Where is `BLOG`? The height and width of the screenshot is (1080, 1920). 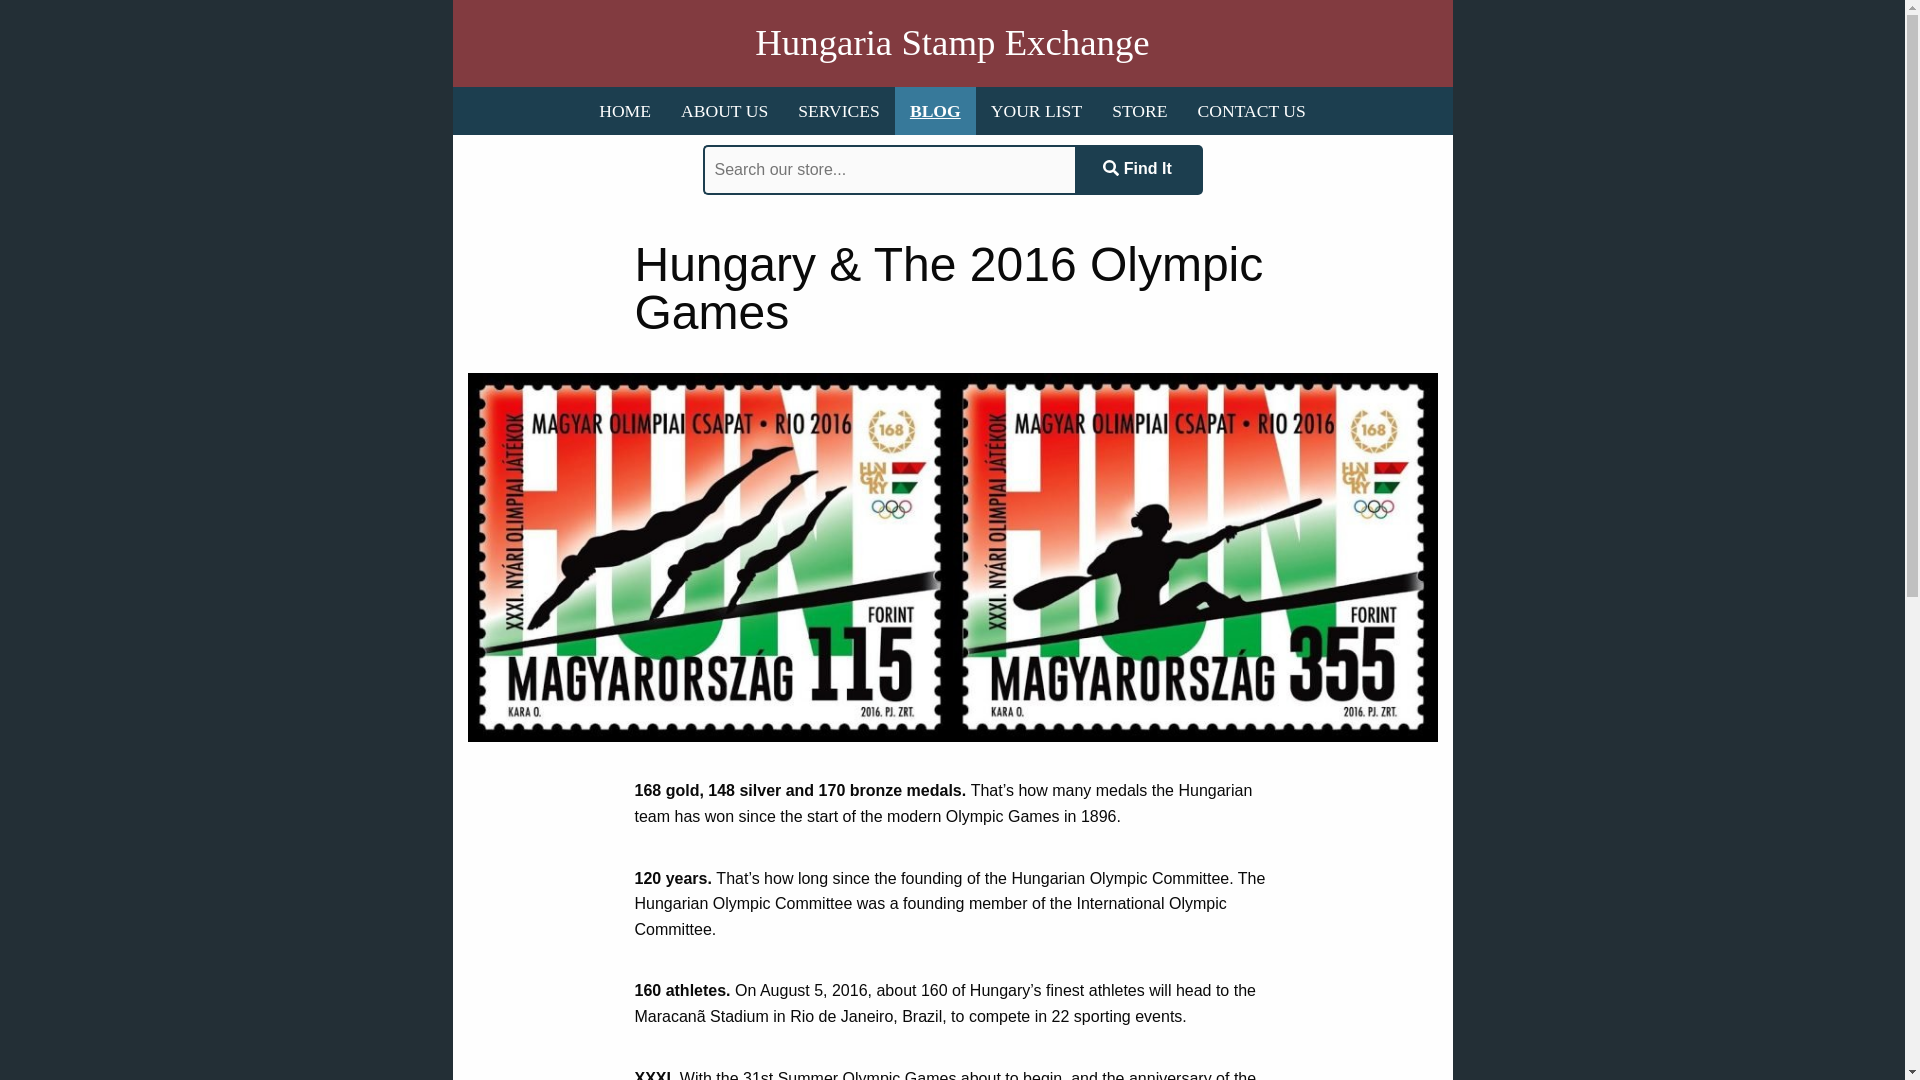 BLOG is located at coordinates (934, 111).